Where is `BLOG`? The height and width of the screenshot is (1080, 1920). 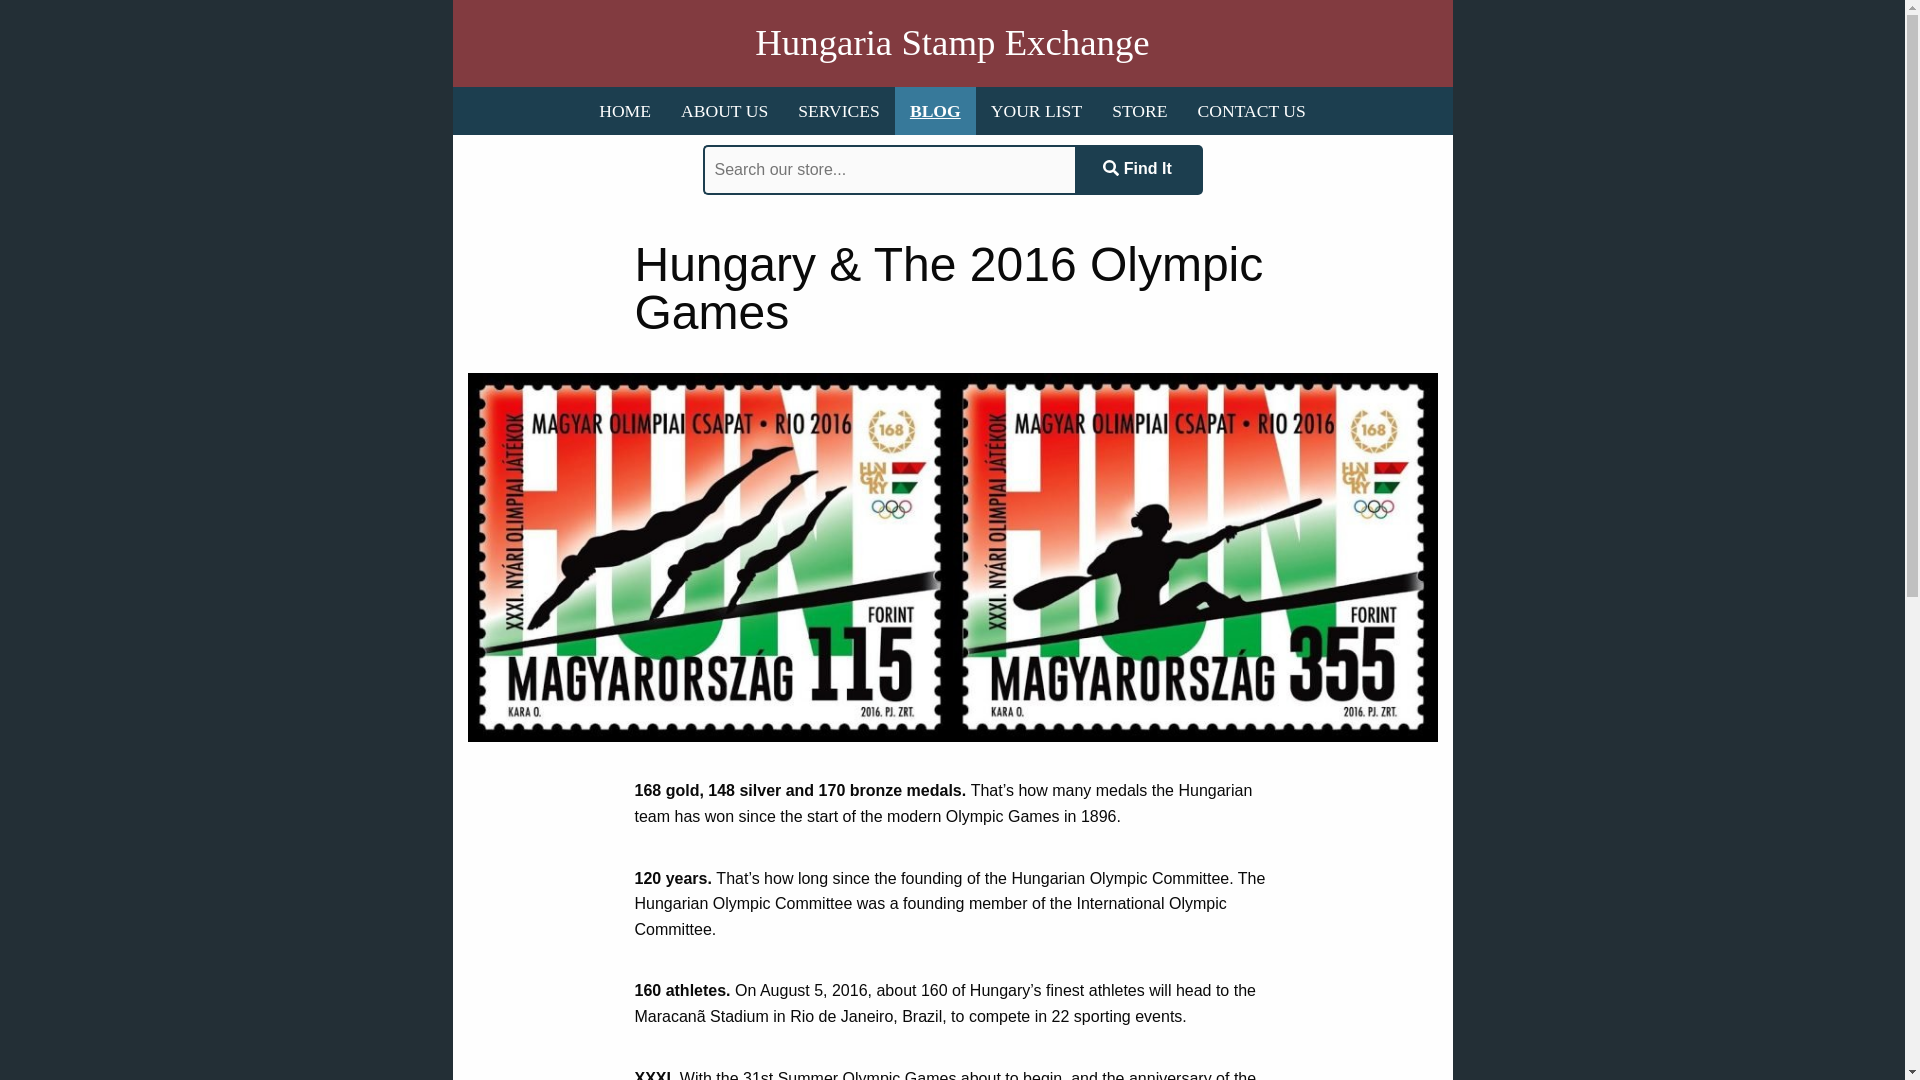 BLOG is located at coordinates (934, 111).